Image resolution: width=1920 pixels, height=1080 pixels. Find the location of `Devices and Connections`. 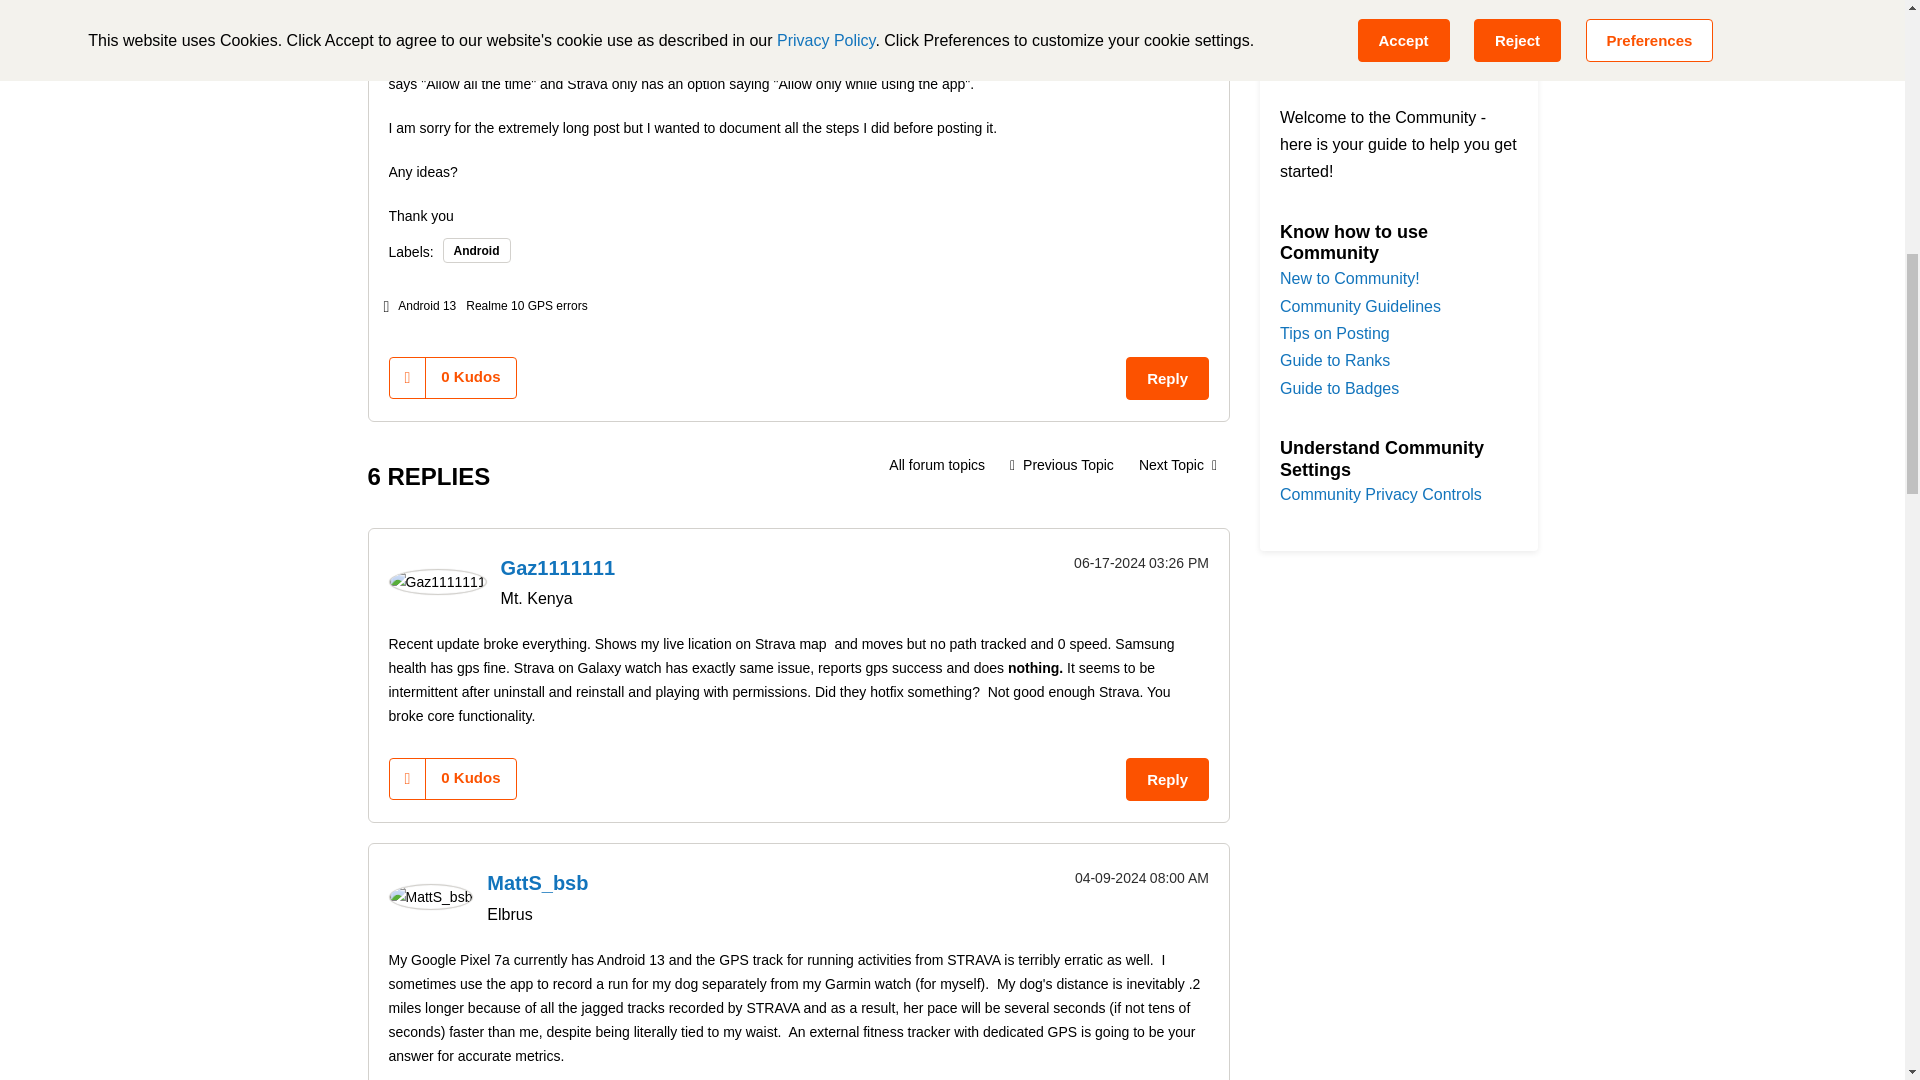

Devices and Connections is located at coordinates (936, 464).